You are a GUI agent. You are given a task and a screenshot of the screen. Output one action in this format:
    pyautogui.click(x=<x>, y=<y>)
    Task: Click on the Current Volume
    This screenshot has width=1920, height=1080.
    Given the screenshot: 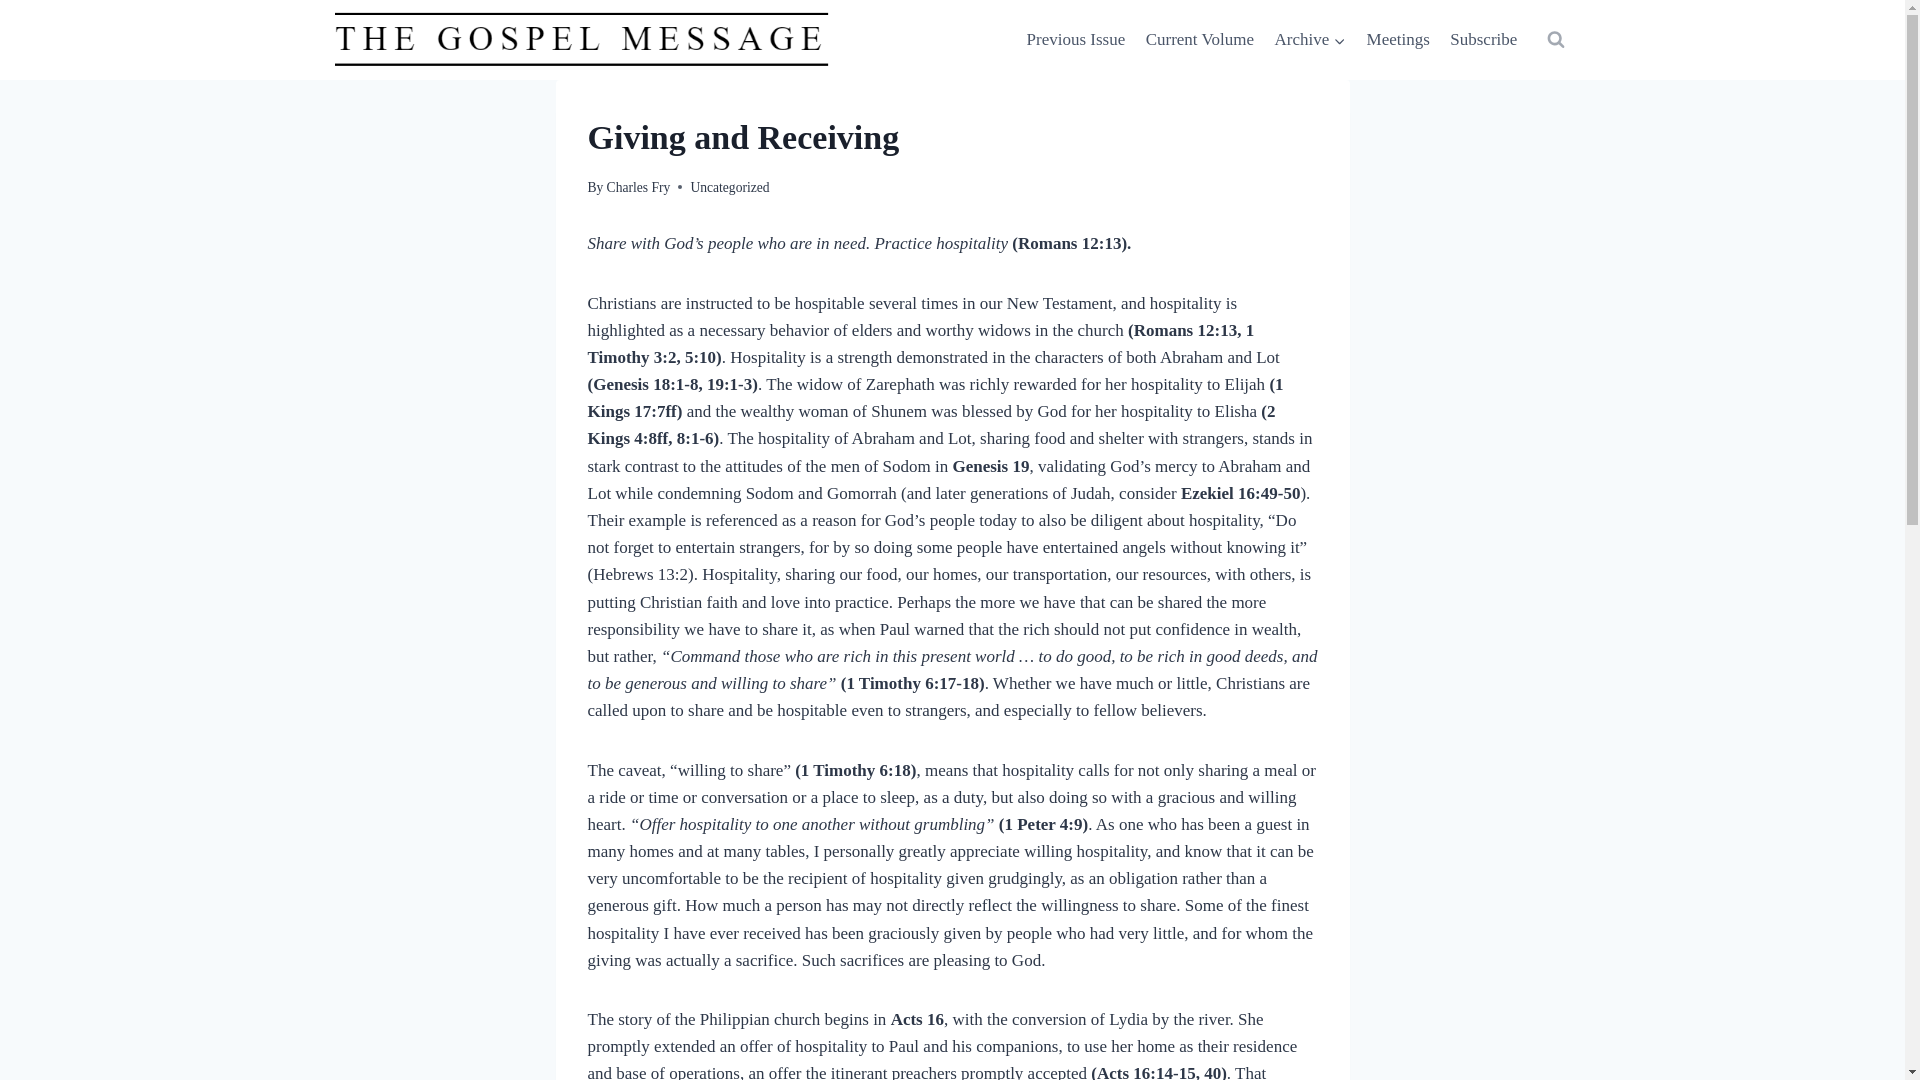 What is the action you would take?
    pyautogui.click(x=1198, y=40)
    